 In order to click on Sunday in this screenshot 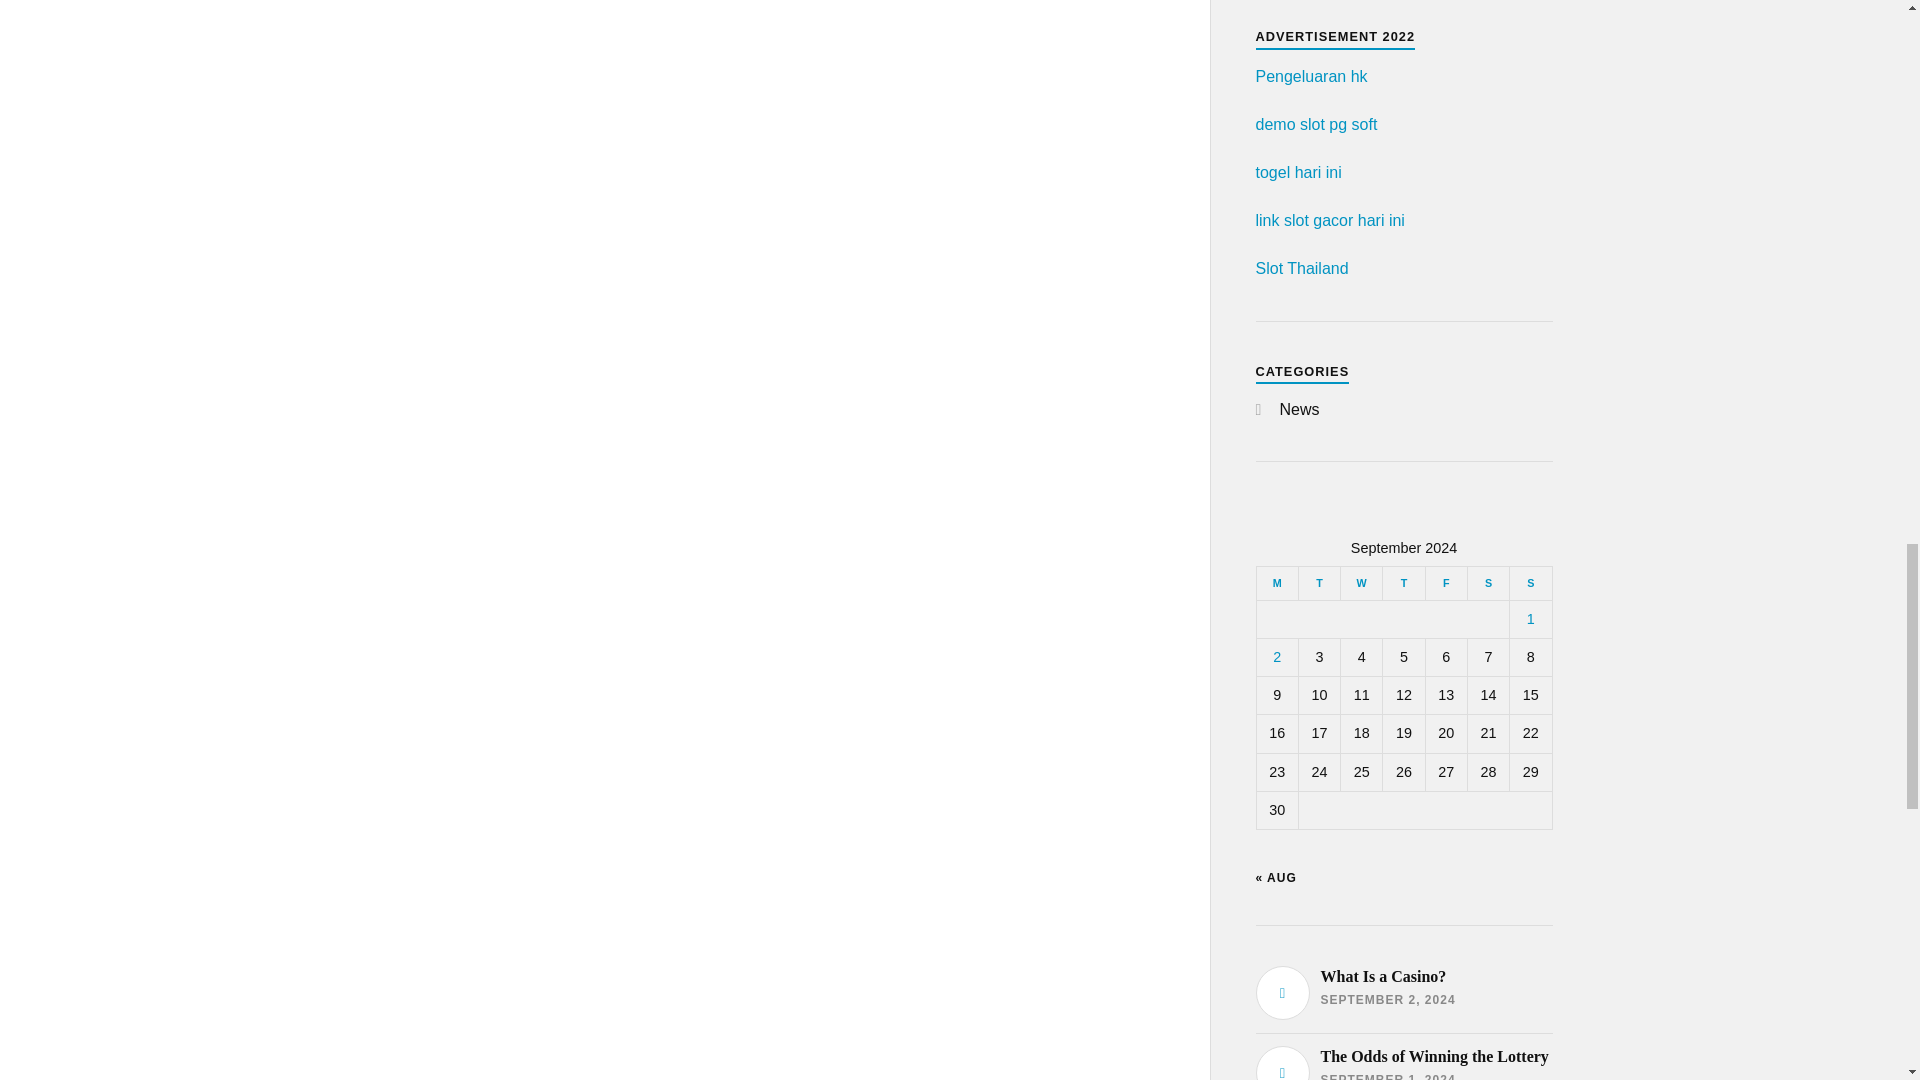, I will do `click(1530, 582)`.